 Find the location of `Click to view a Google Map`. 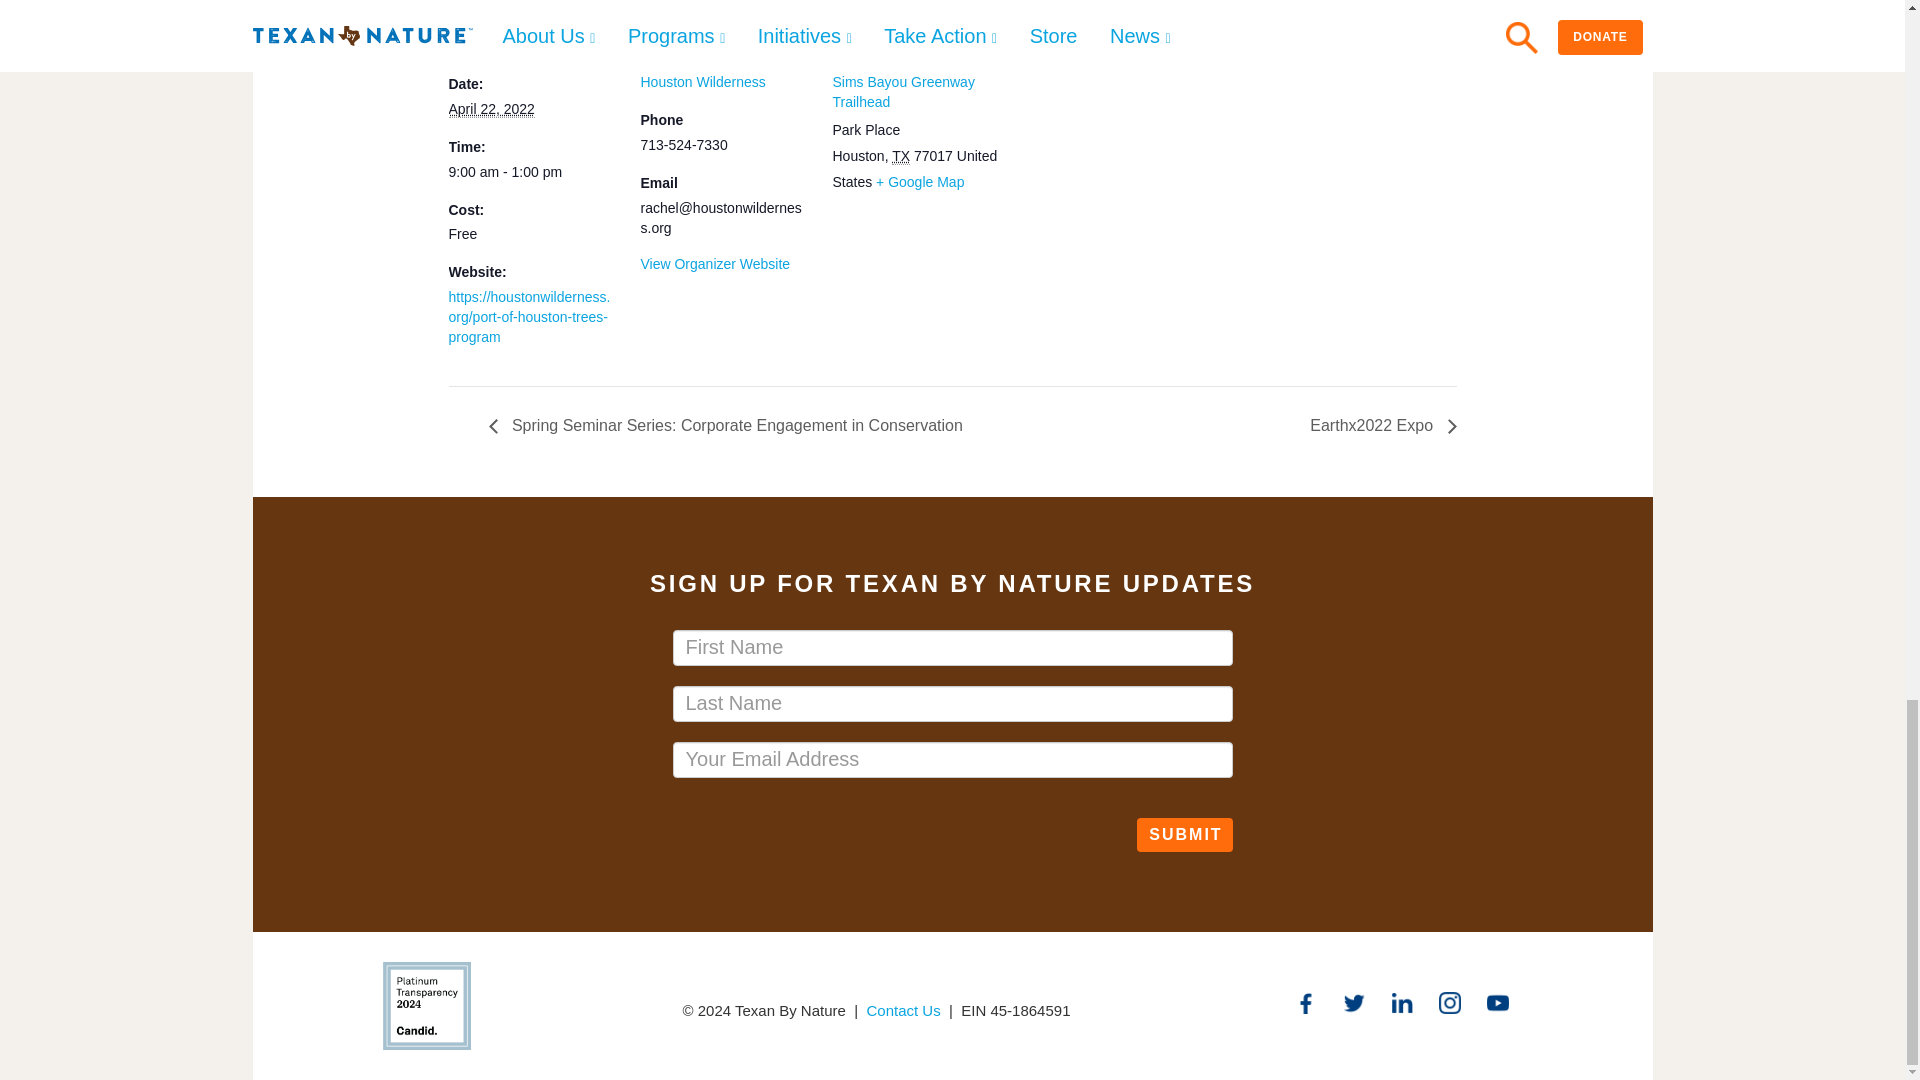

Click to view a Google Map is located at coordinates (919, 182).